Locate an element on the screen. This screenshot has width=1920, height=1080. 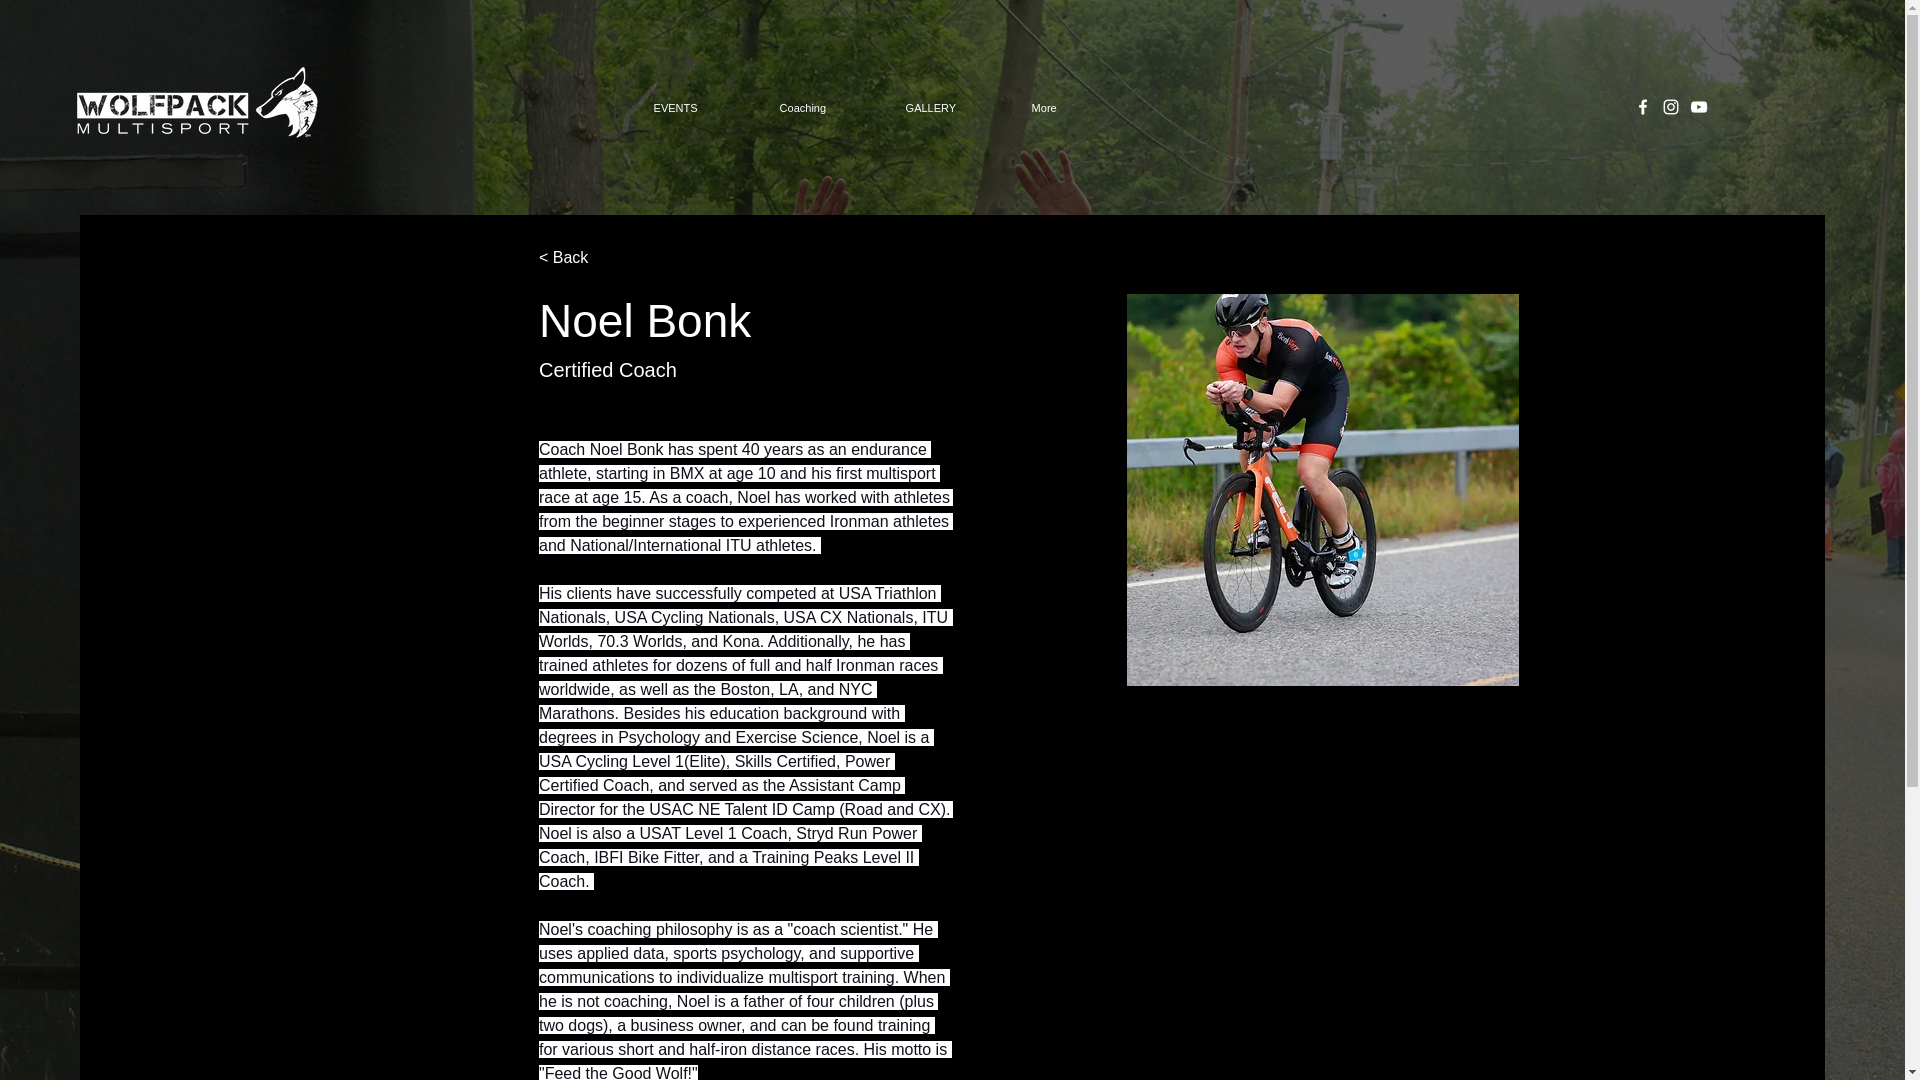
EVENTS is located at coordinates (702, 108).